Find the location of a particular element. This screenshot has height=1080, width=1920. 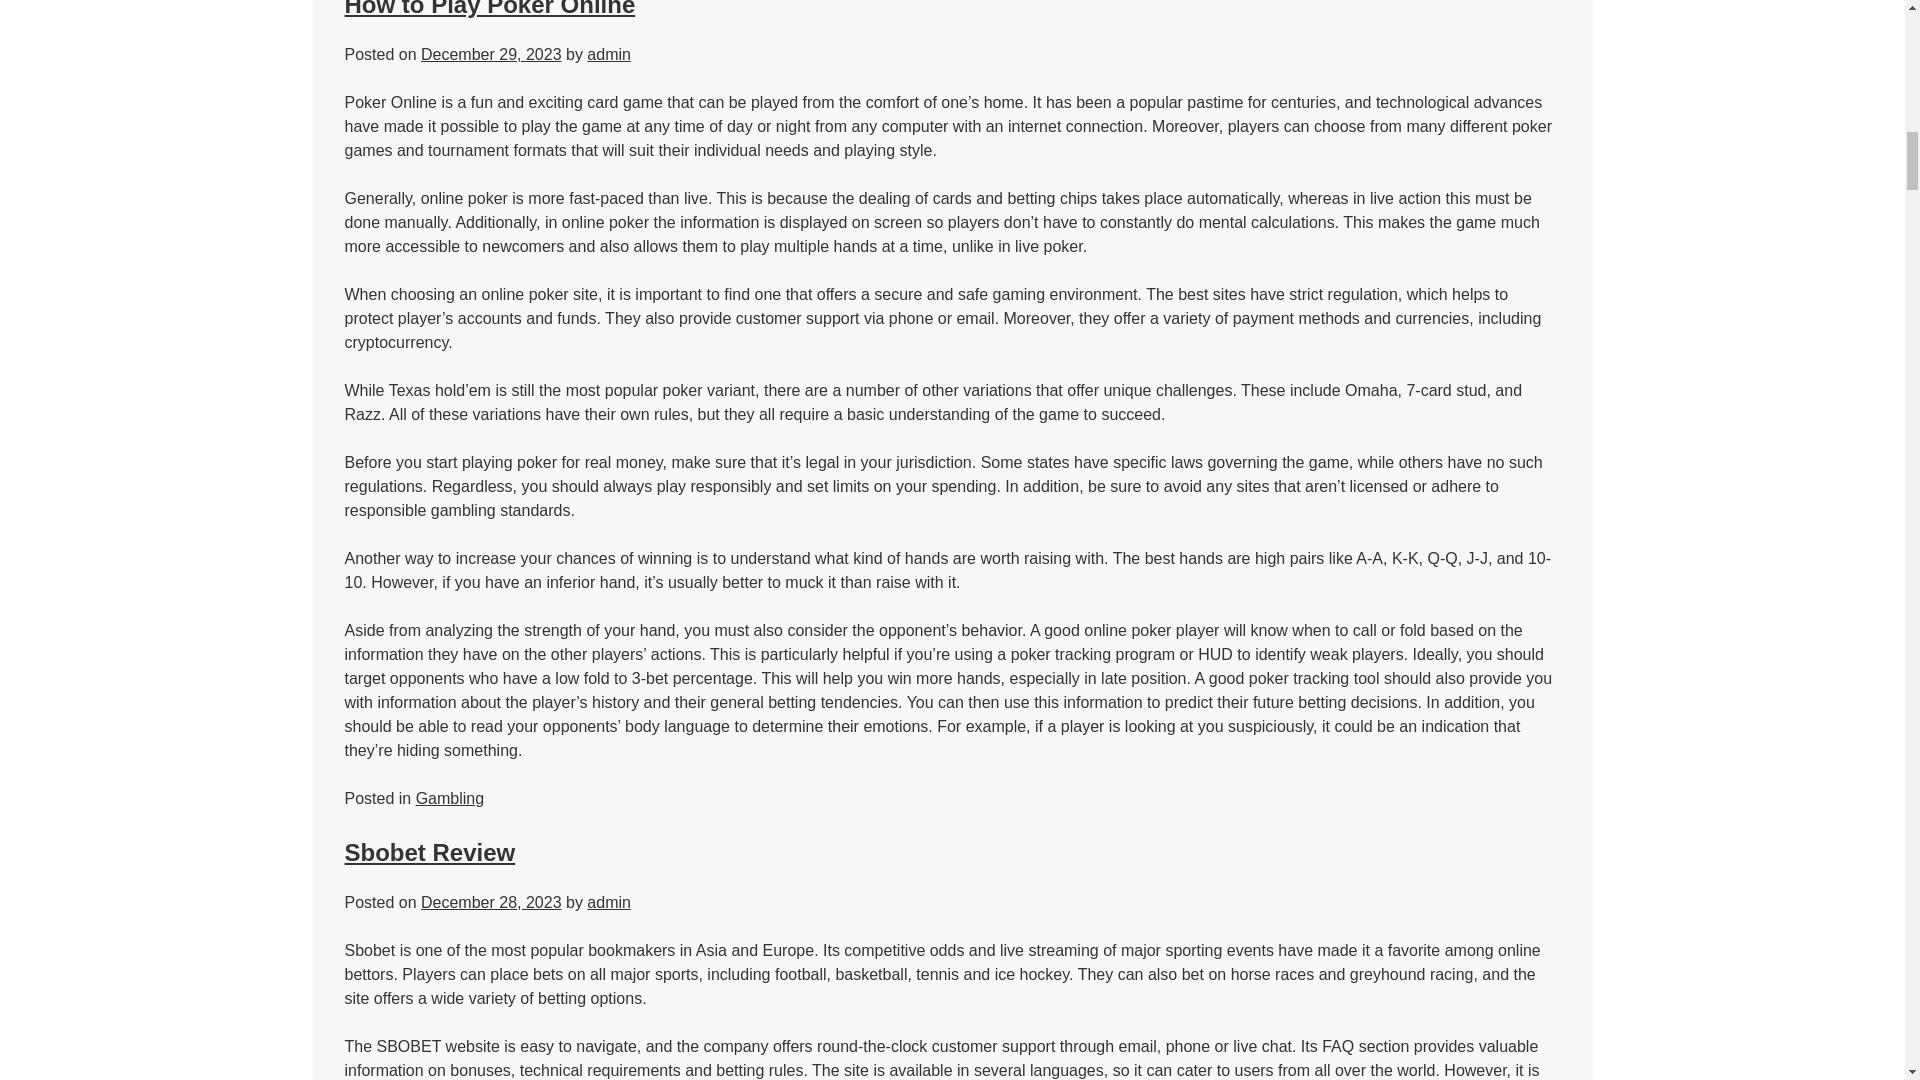

admin is located at coordinates (609, 54).